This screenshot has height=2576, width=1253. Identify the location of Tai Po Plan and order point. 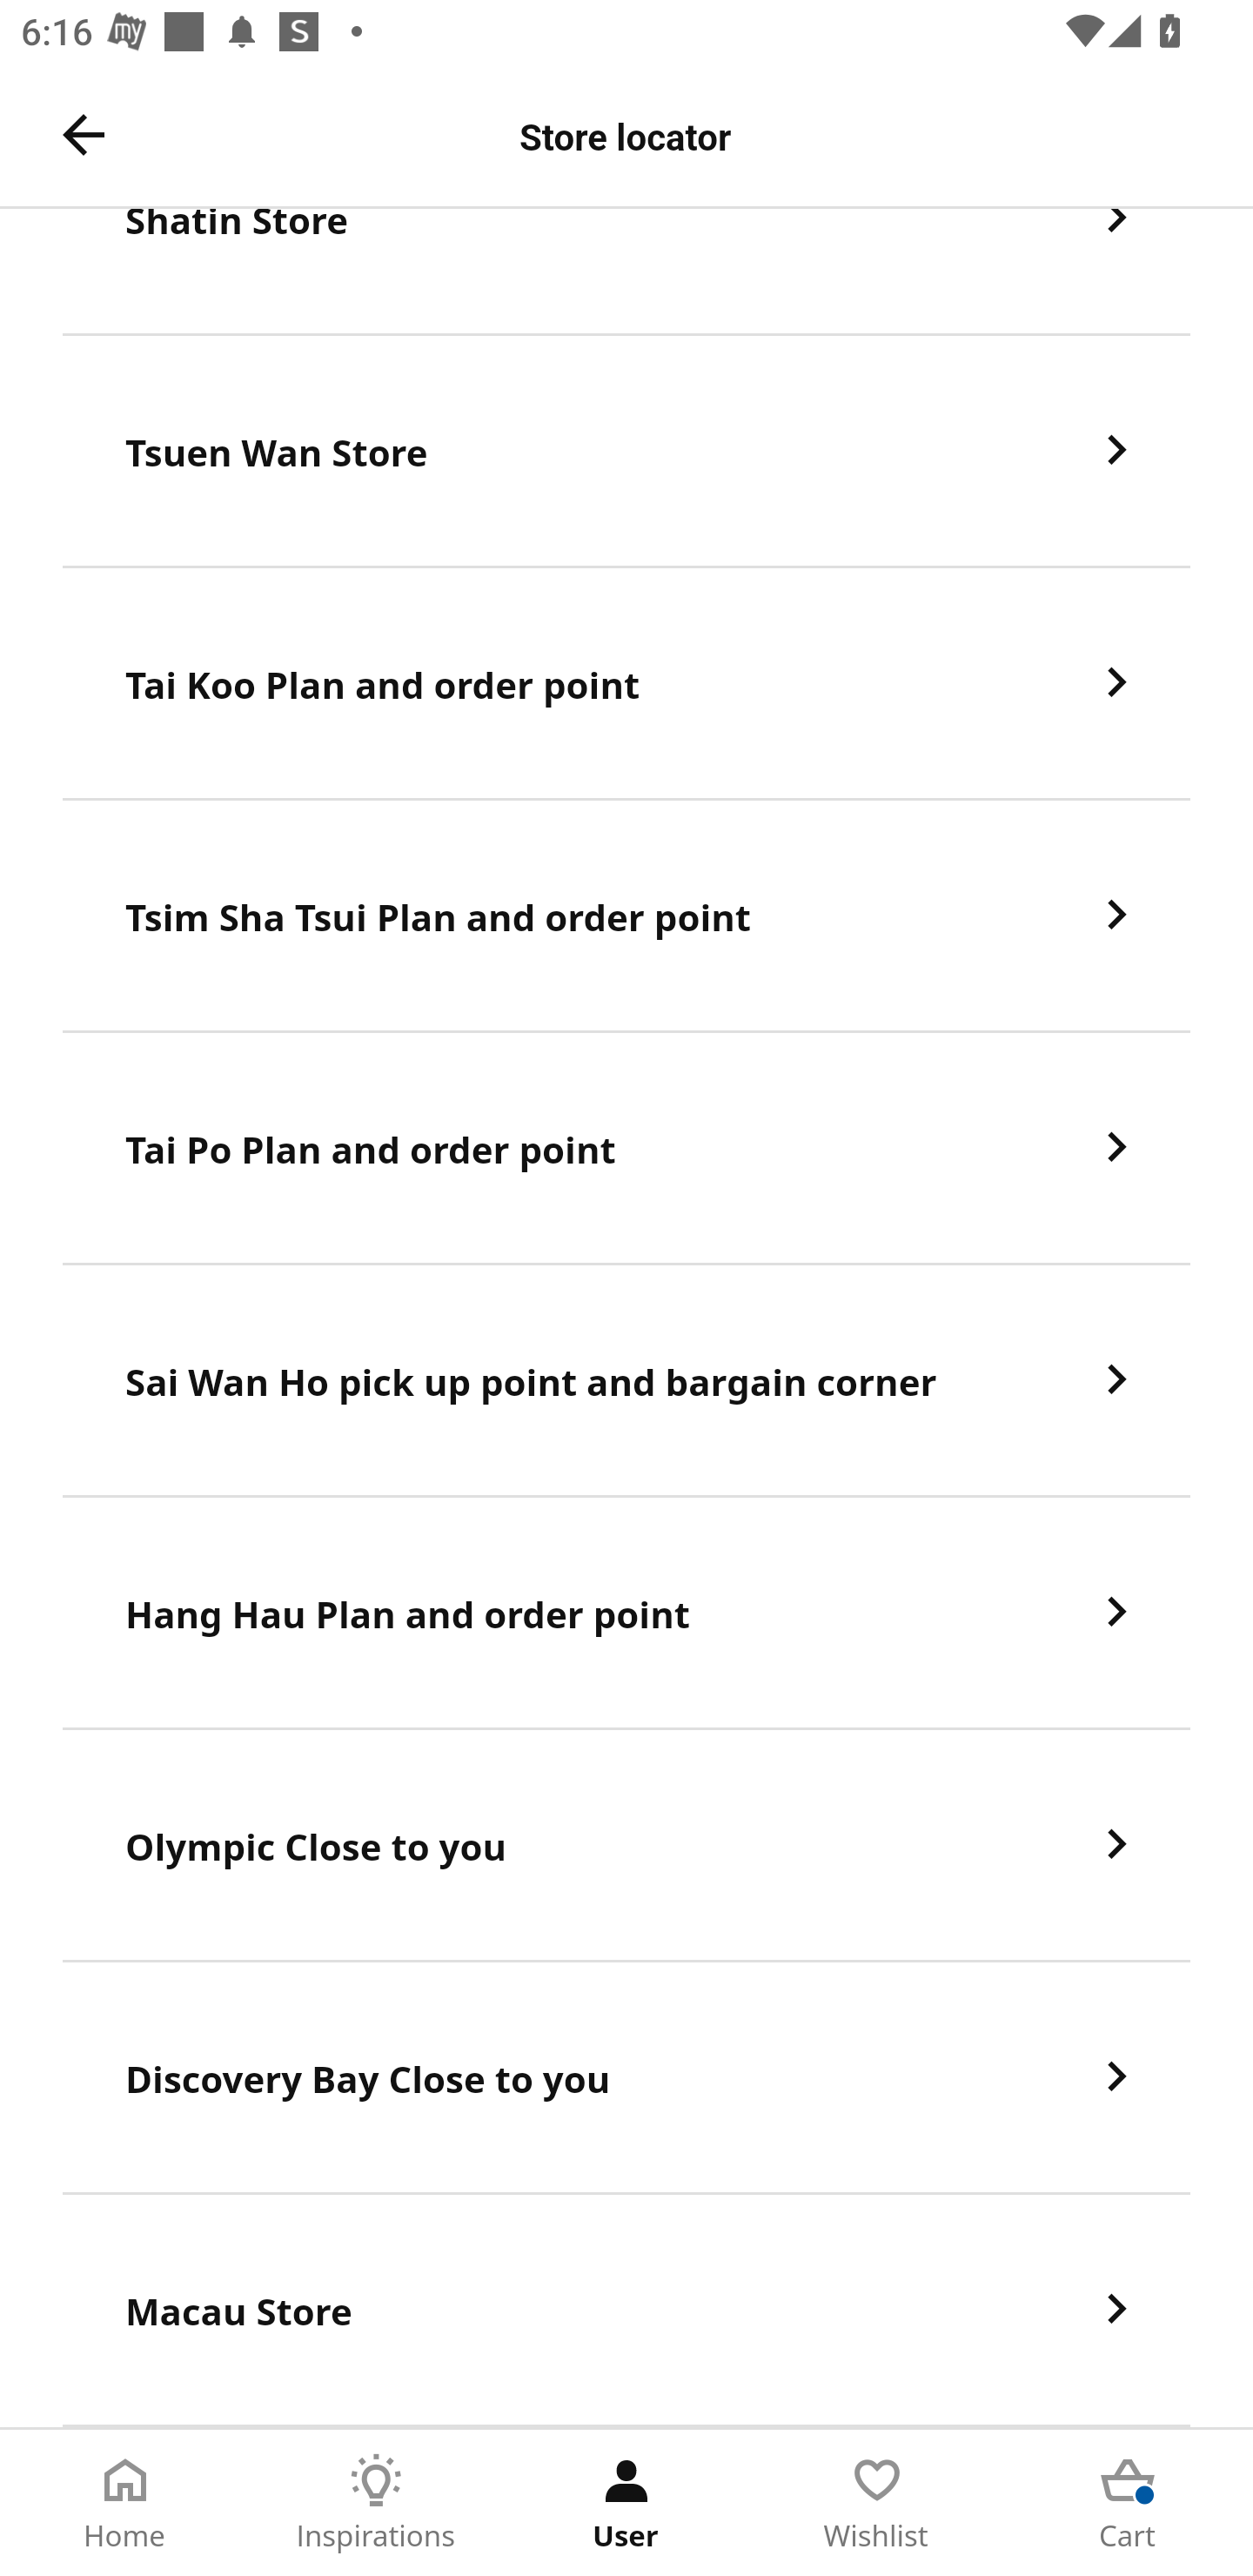
(626, 1149).